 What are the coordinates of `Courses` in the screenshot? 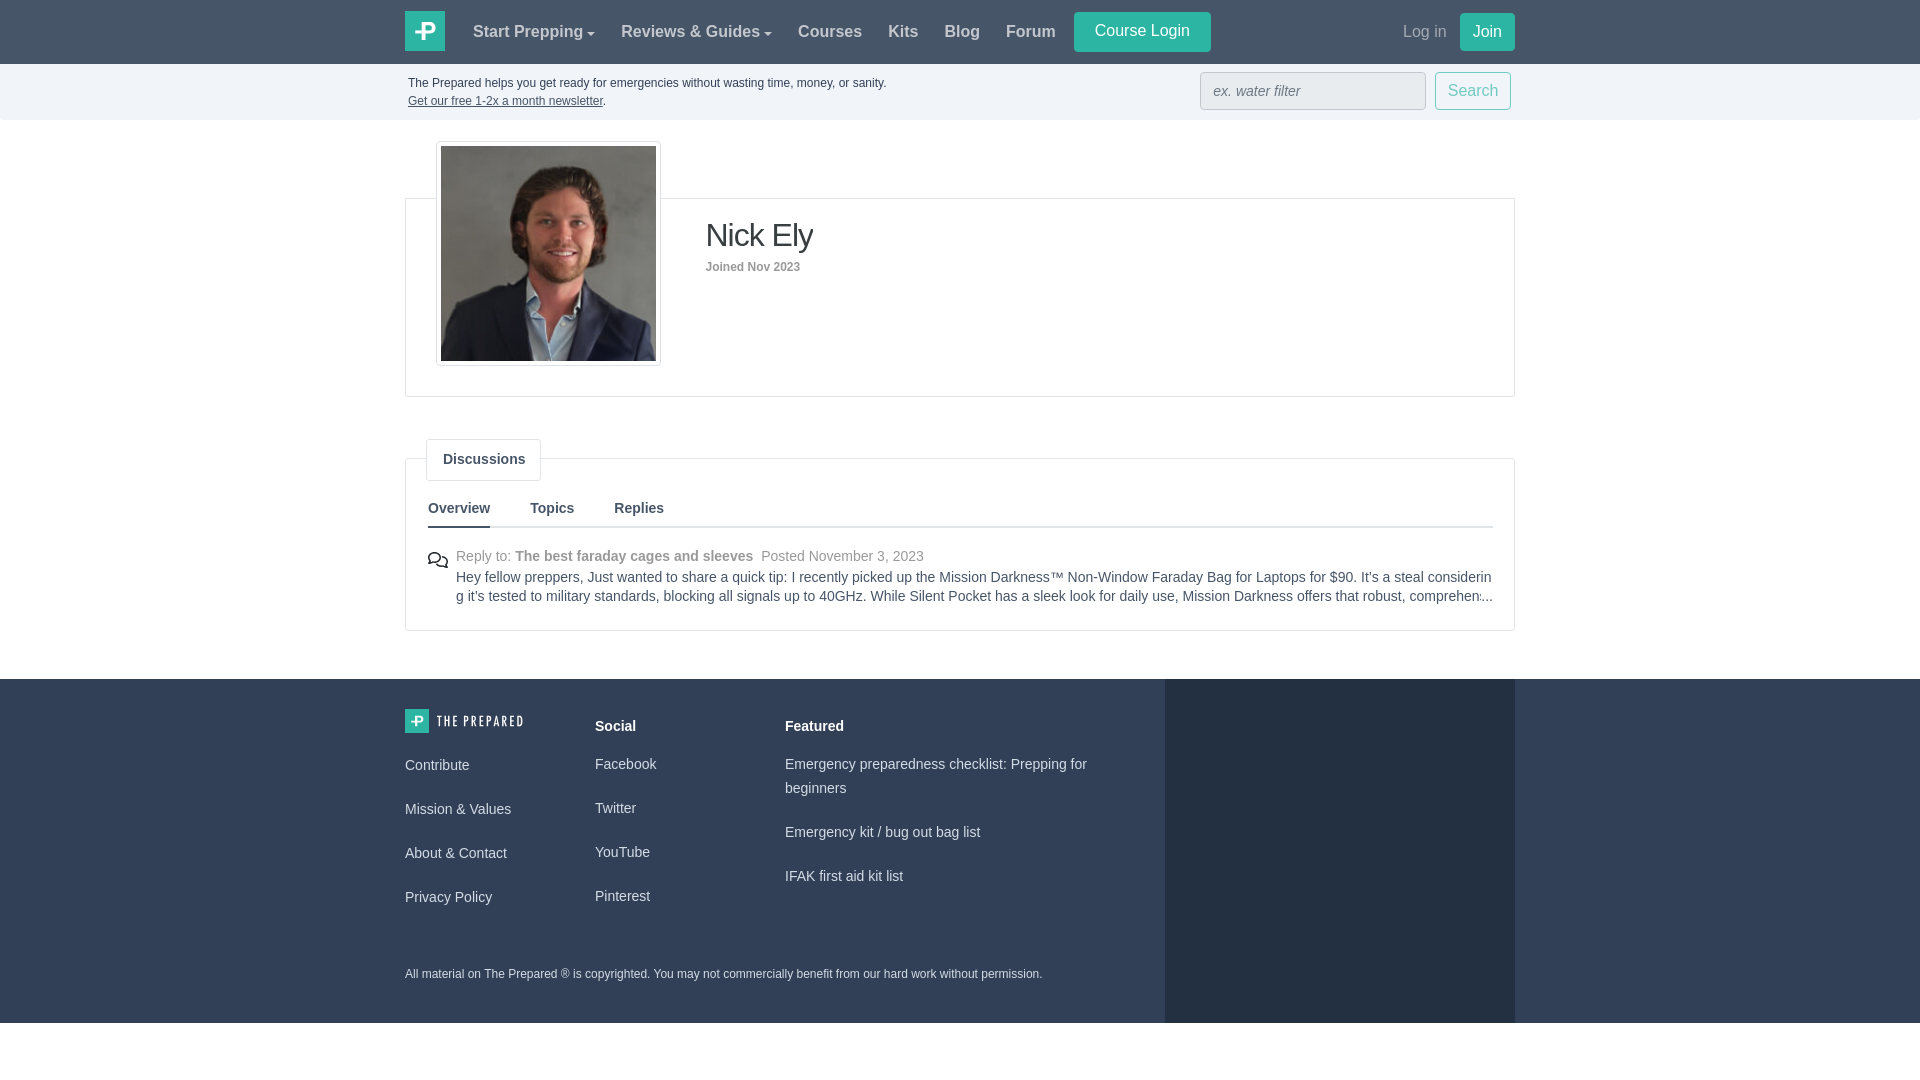 It's located at (829, 32).